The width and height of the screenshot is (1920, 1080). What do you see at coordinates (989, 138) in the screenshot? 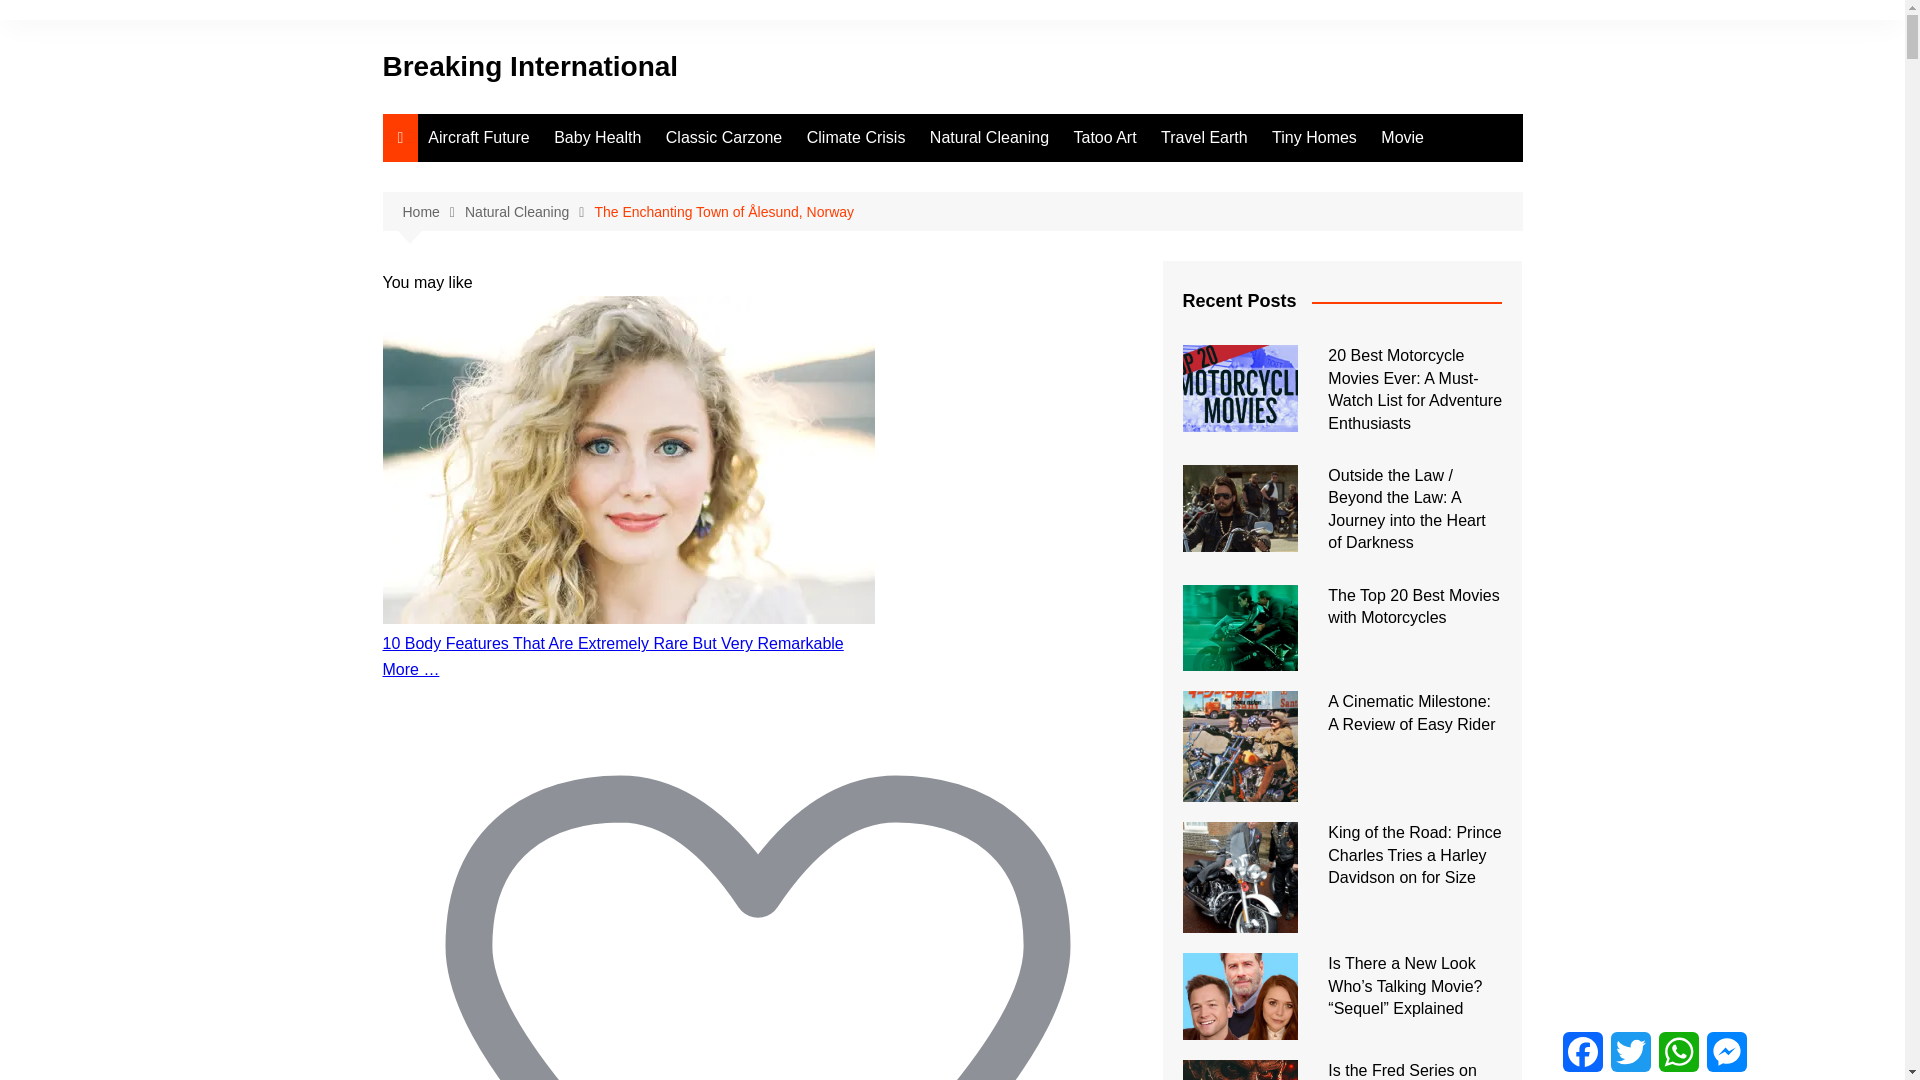
I see `Natural Cleaning` at bounding box center [989, 138].